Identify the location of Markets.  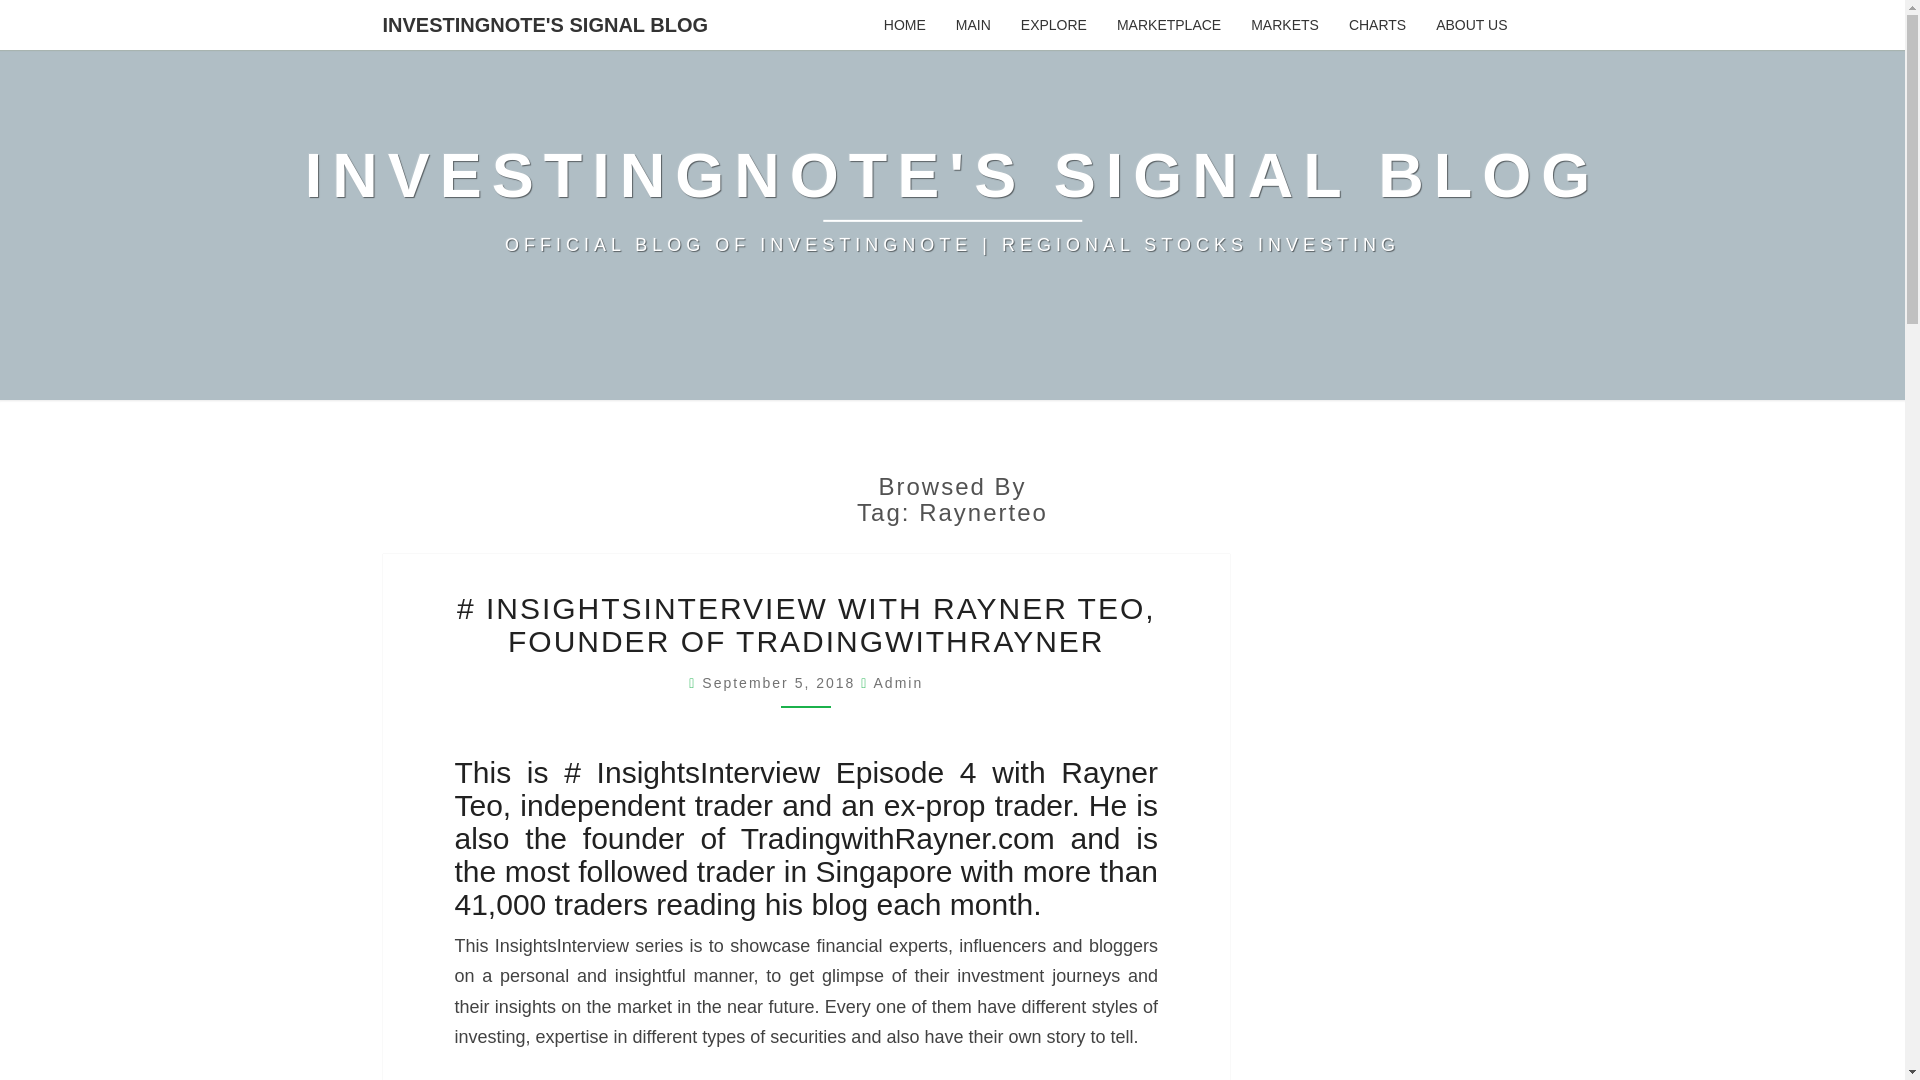
(1285, 24).